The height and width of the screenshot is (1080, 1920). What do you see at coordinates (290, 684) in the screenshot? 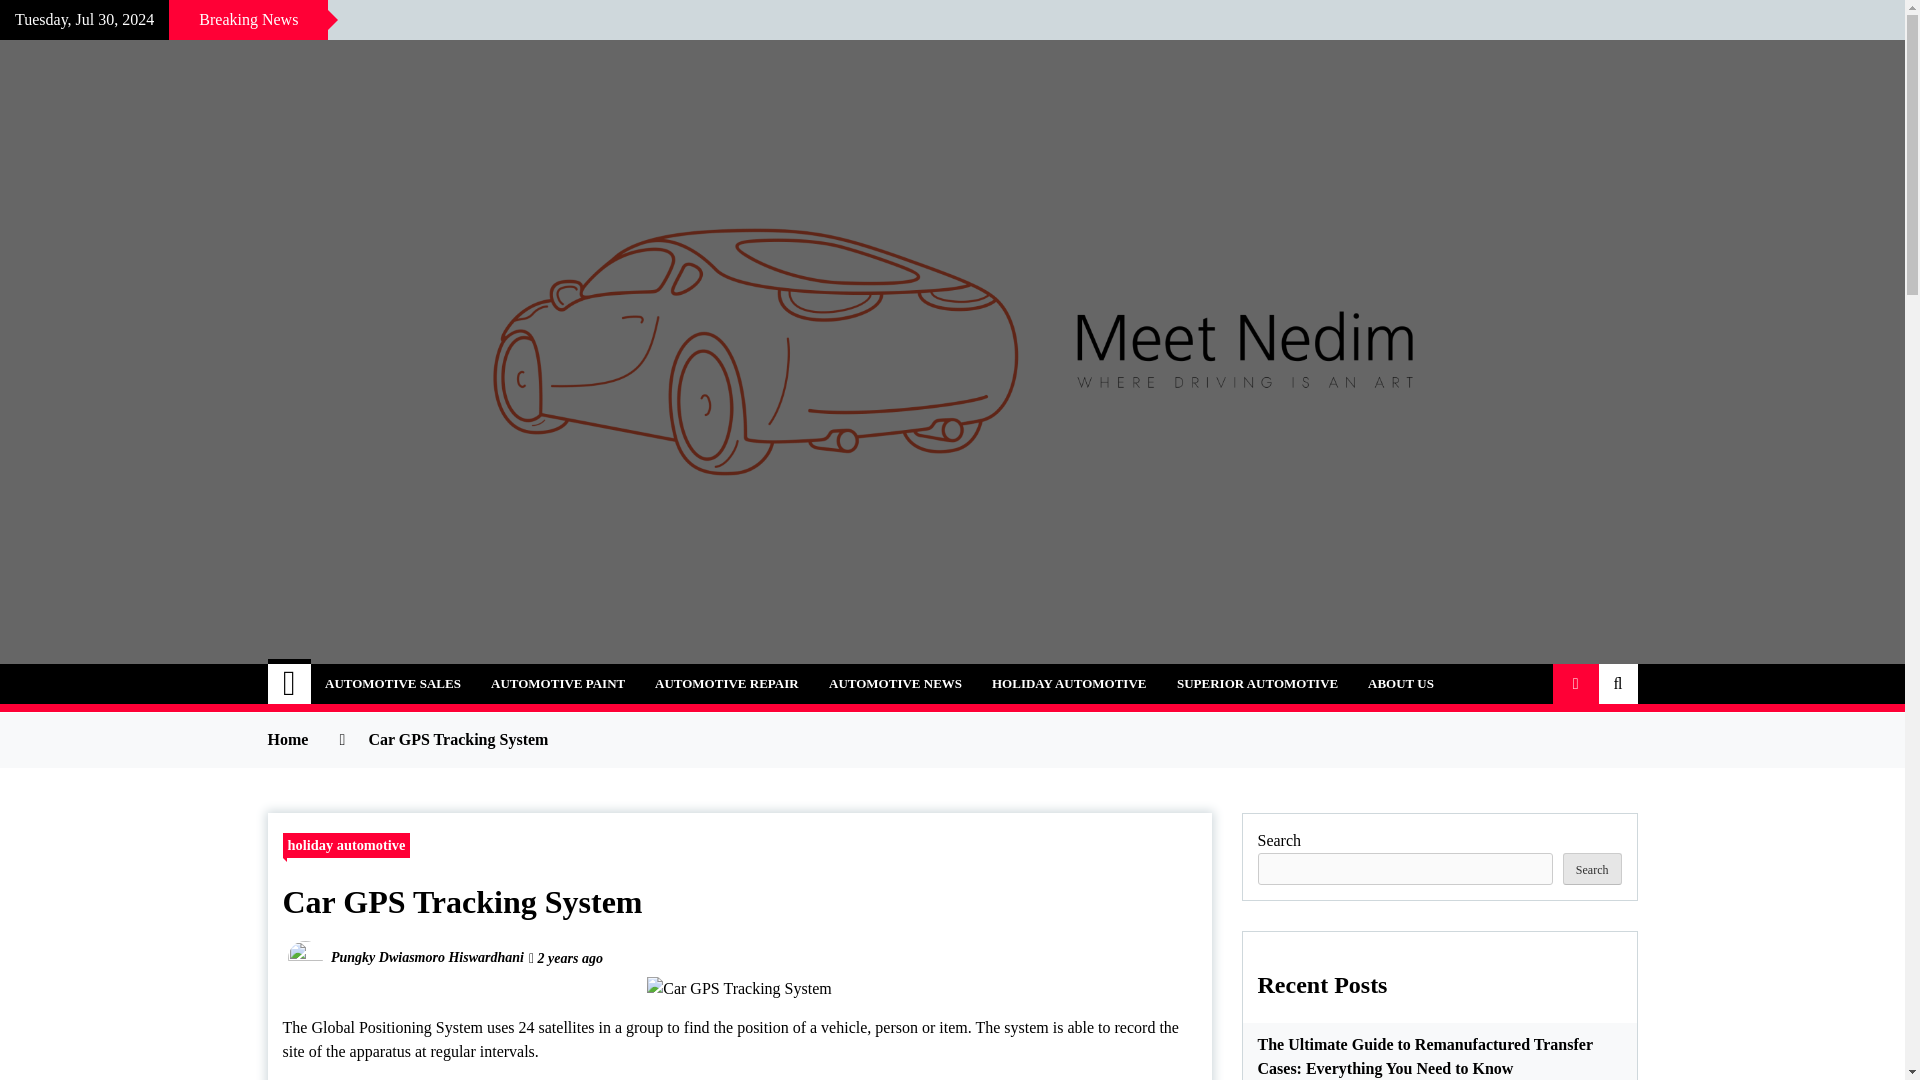
I see `Home` at bounding box center [290, 684].